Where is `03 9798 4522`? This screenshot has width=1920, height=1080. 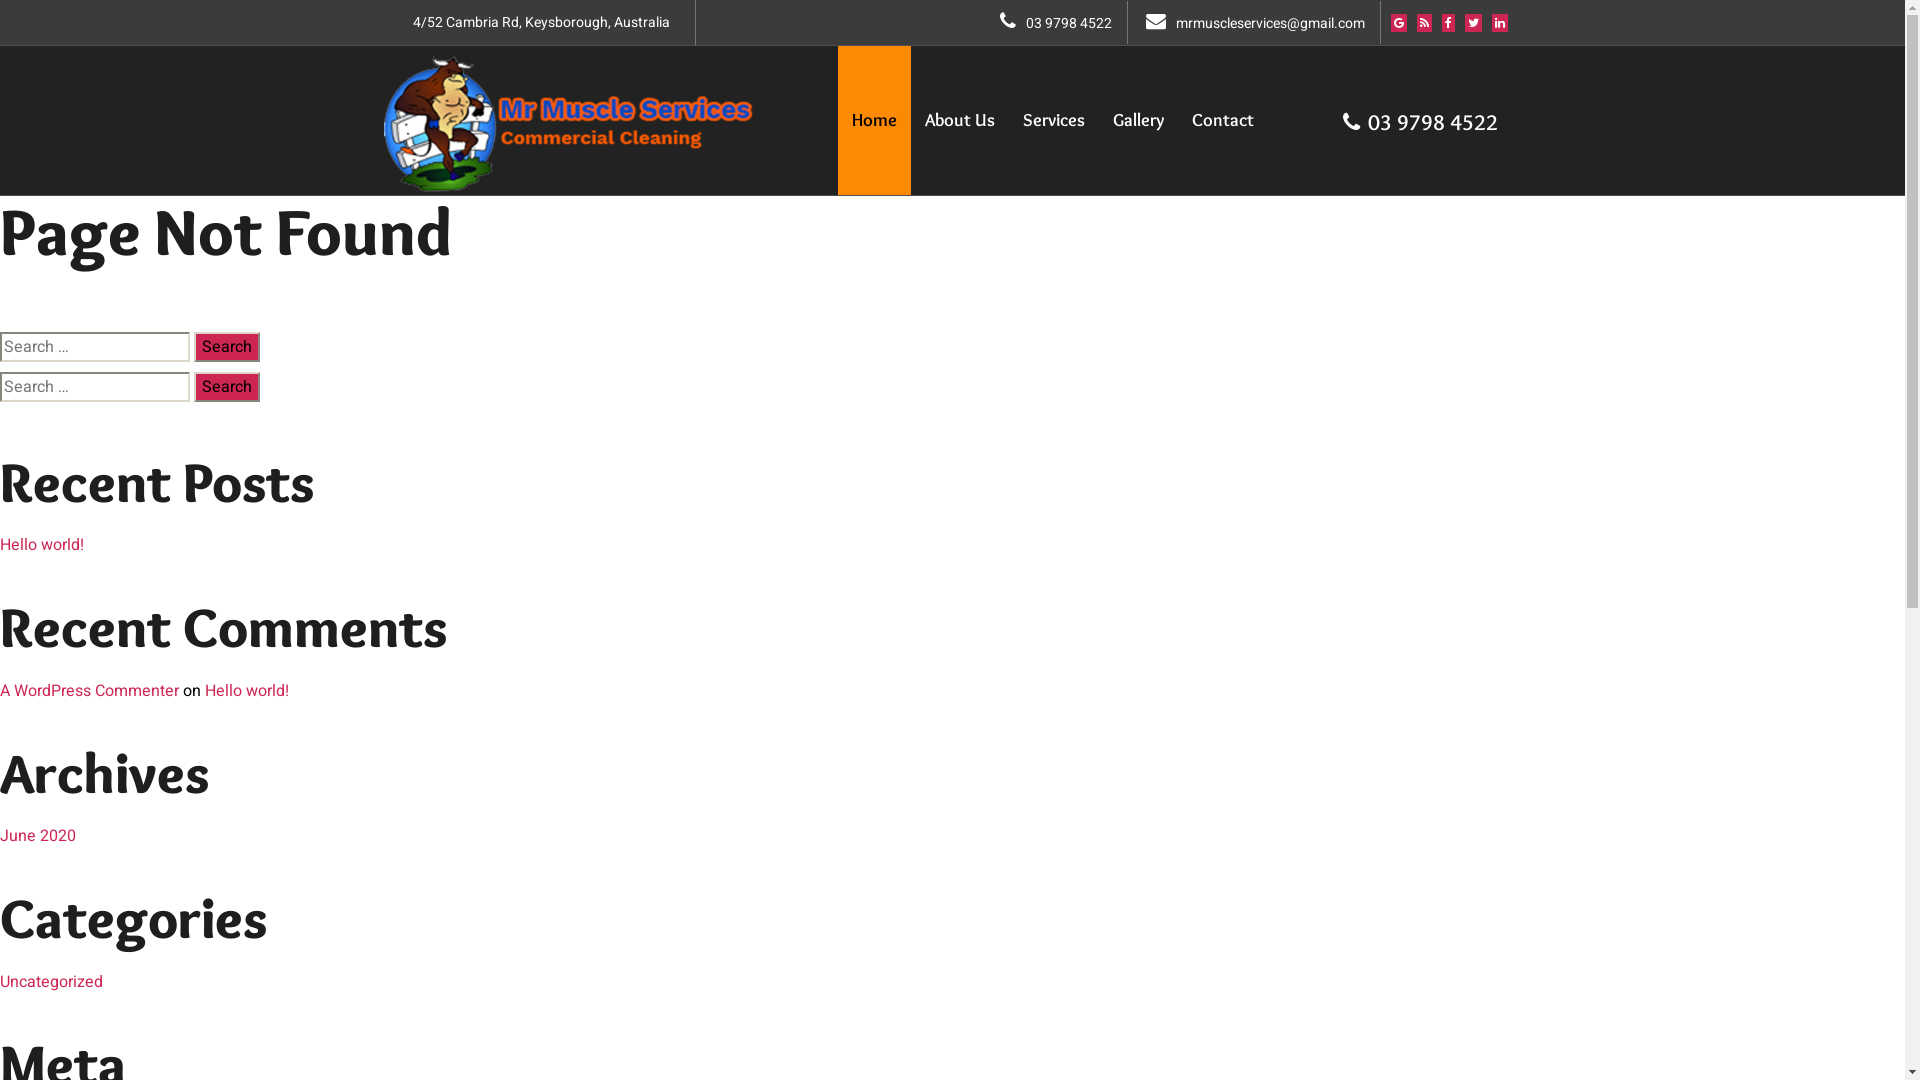
03 9798 4522 is located at coordinates (1056, 24).